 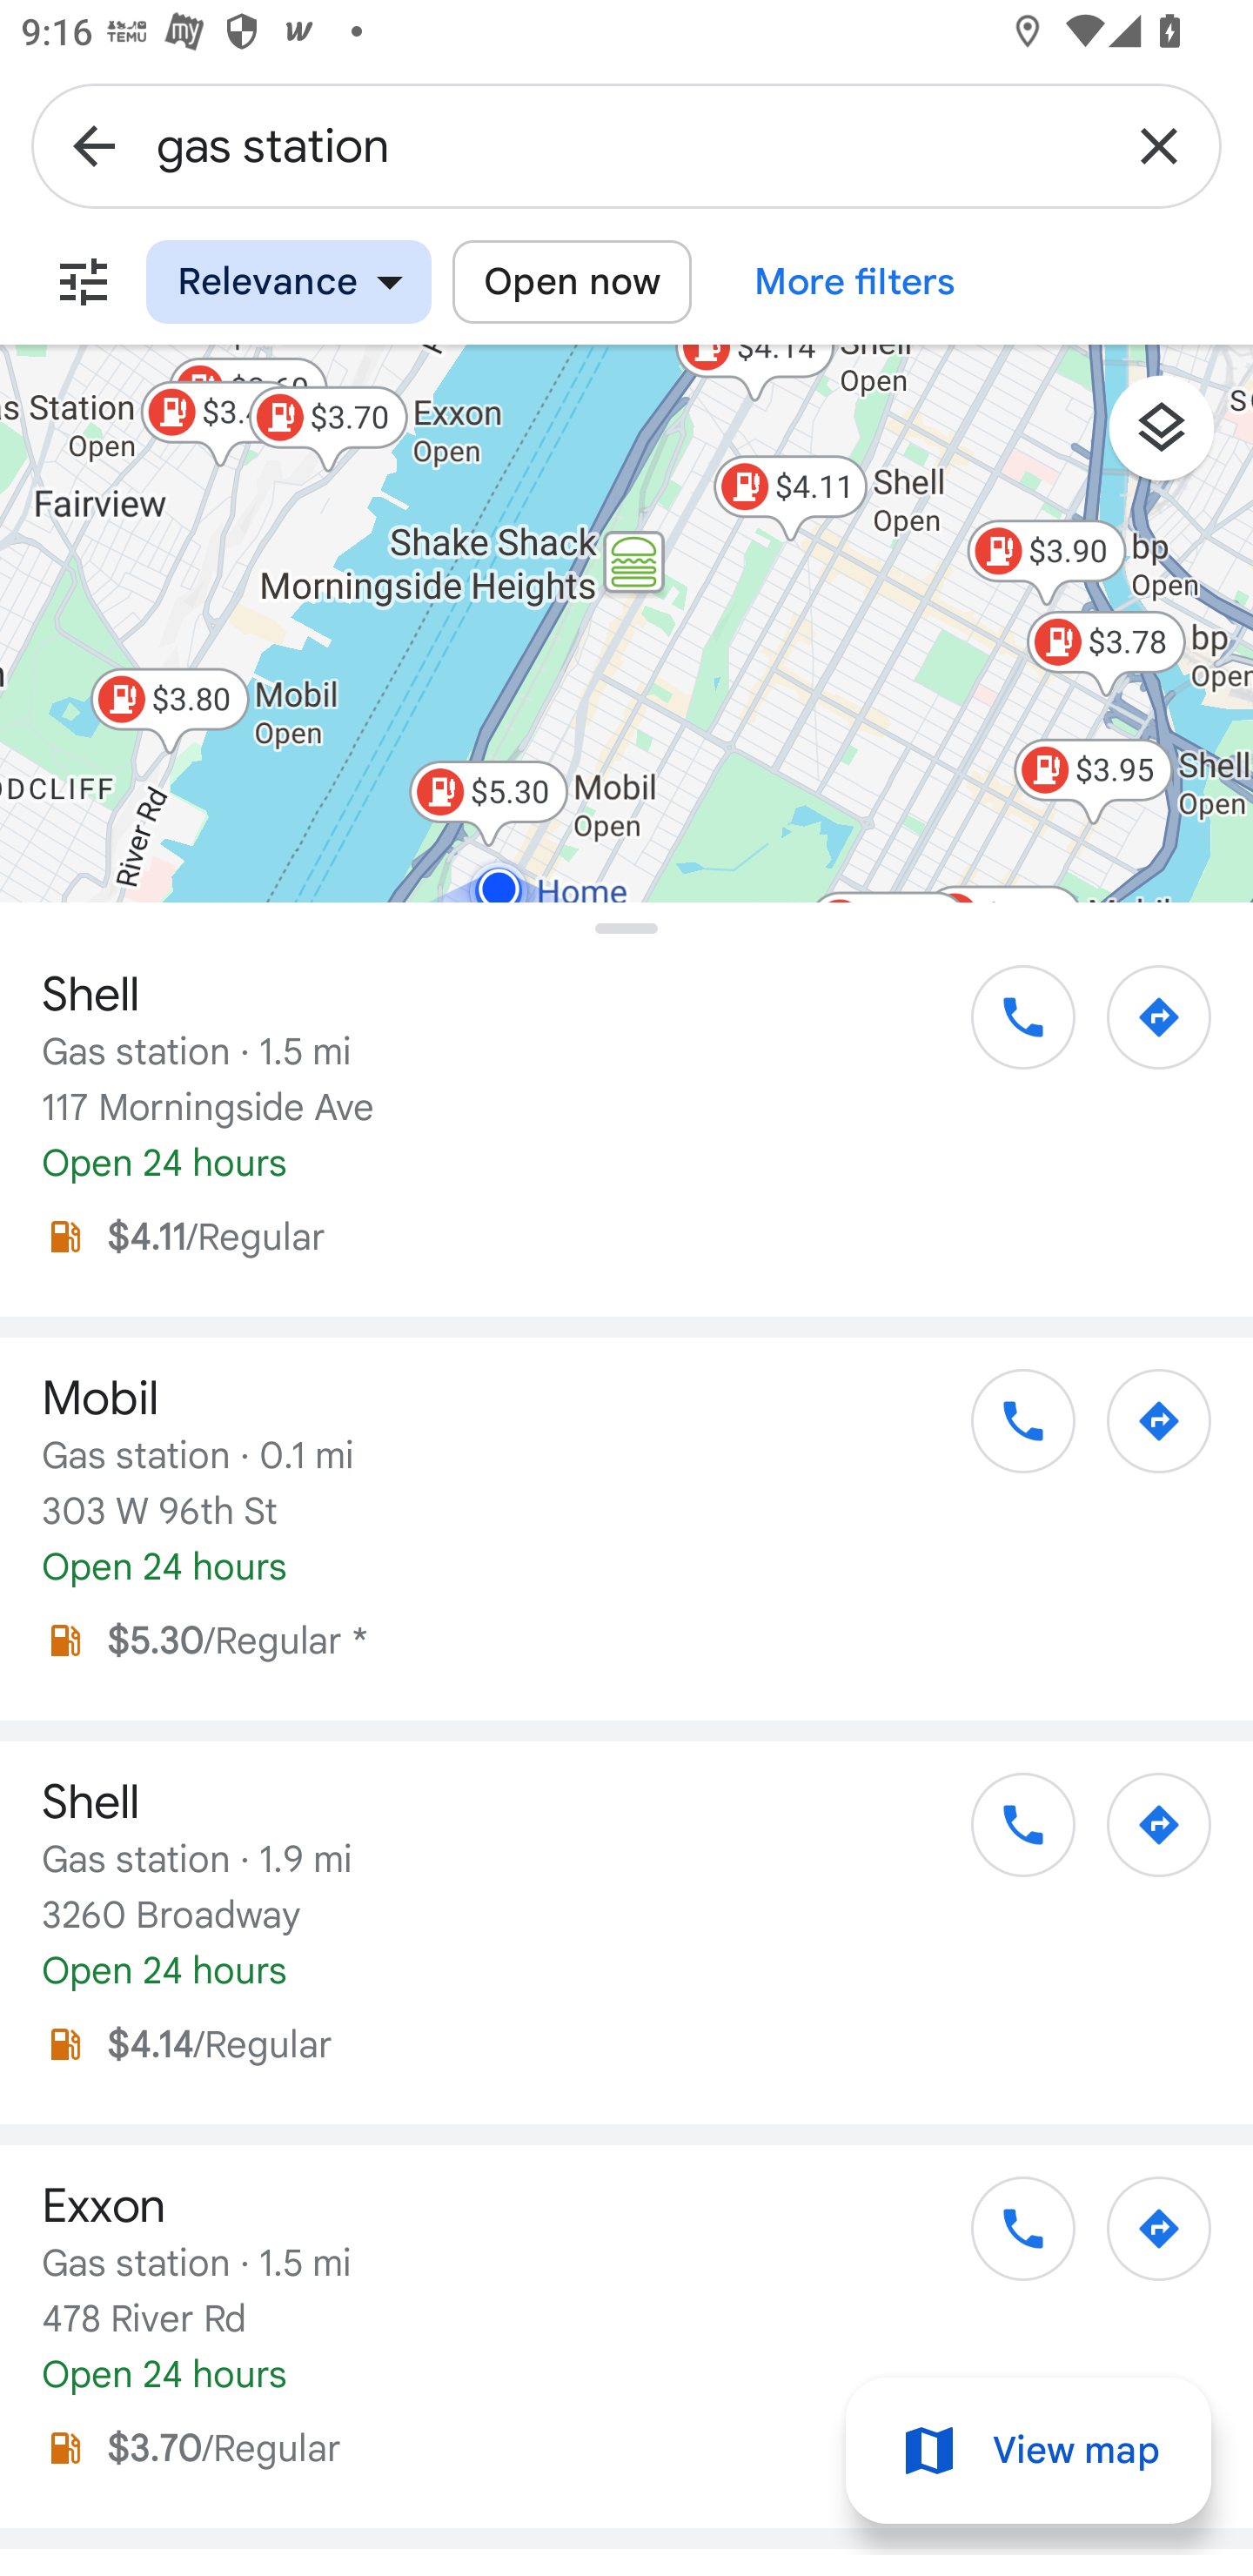 I want to click on Open now Open now Open now, so click(x=571, y=282).